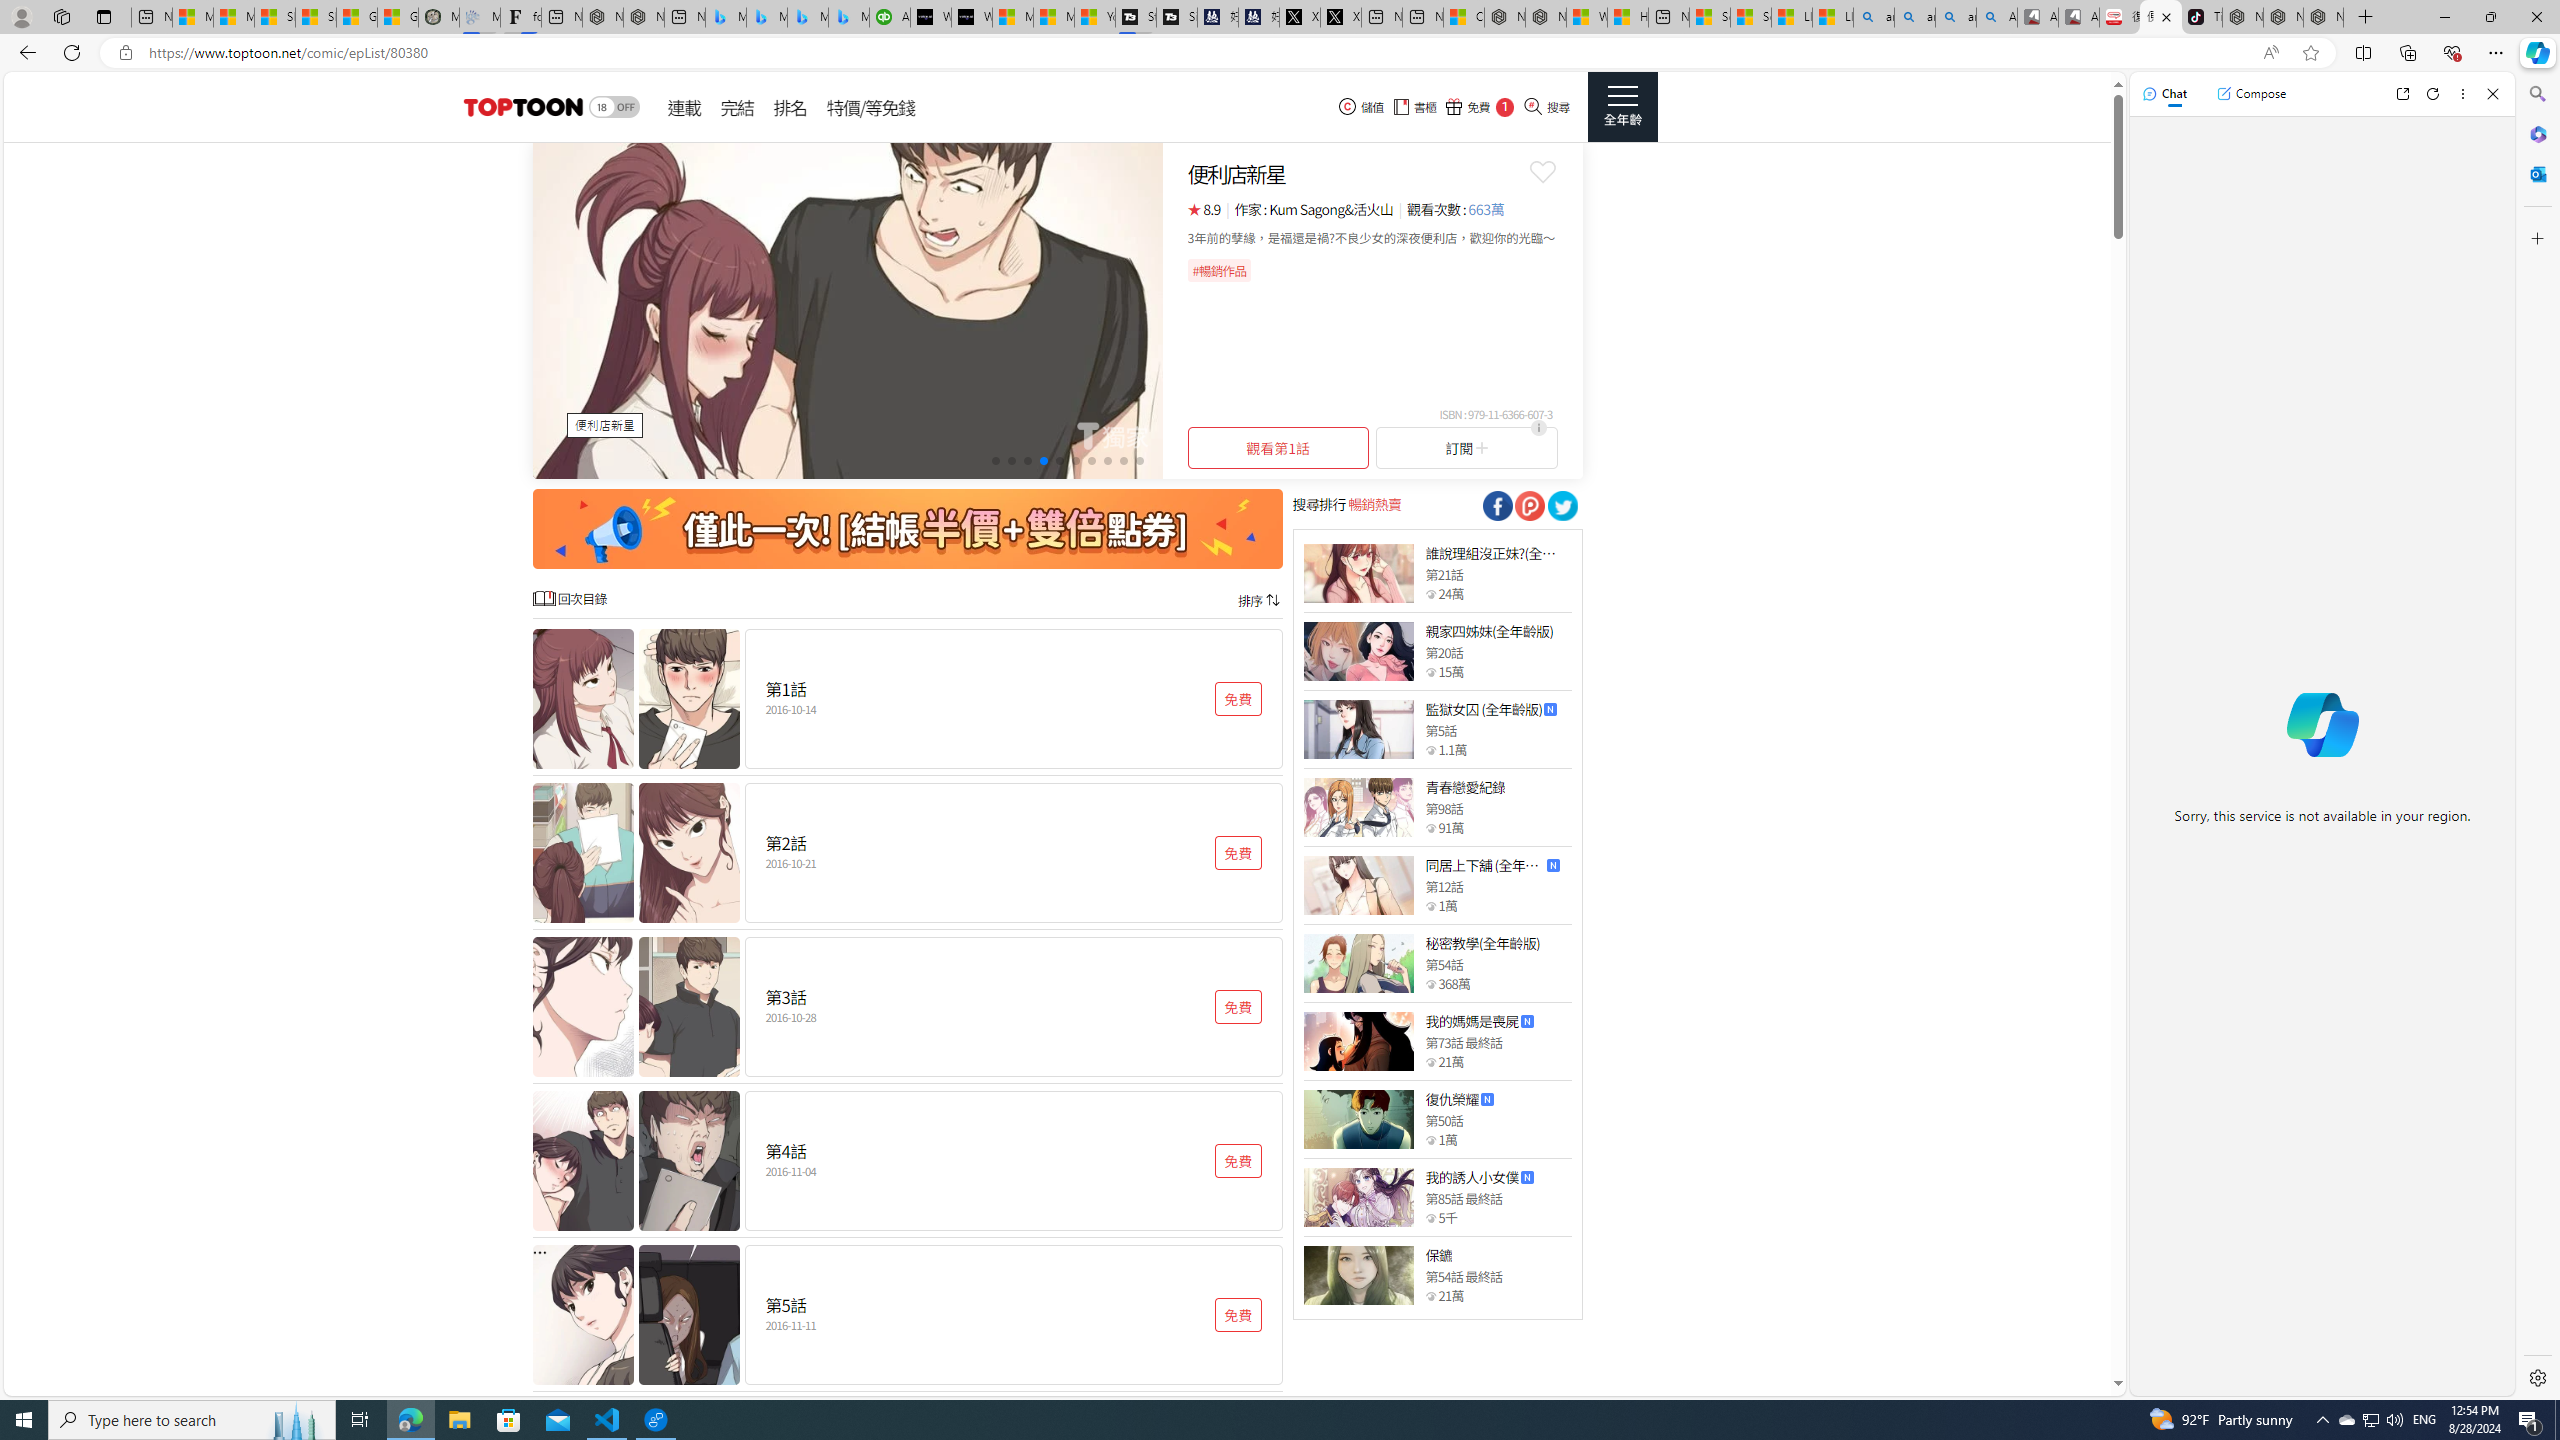 The image size is (2560, 1440). What do you see at coordinates (2283, 17) in the screenshot?
I see `Nordace Siena Pro 15 Backpack` at bounding box center [2283, 17].